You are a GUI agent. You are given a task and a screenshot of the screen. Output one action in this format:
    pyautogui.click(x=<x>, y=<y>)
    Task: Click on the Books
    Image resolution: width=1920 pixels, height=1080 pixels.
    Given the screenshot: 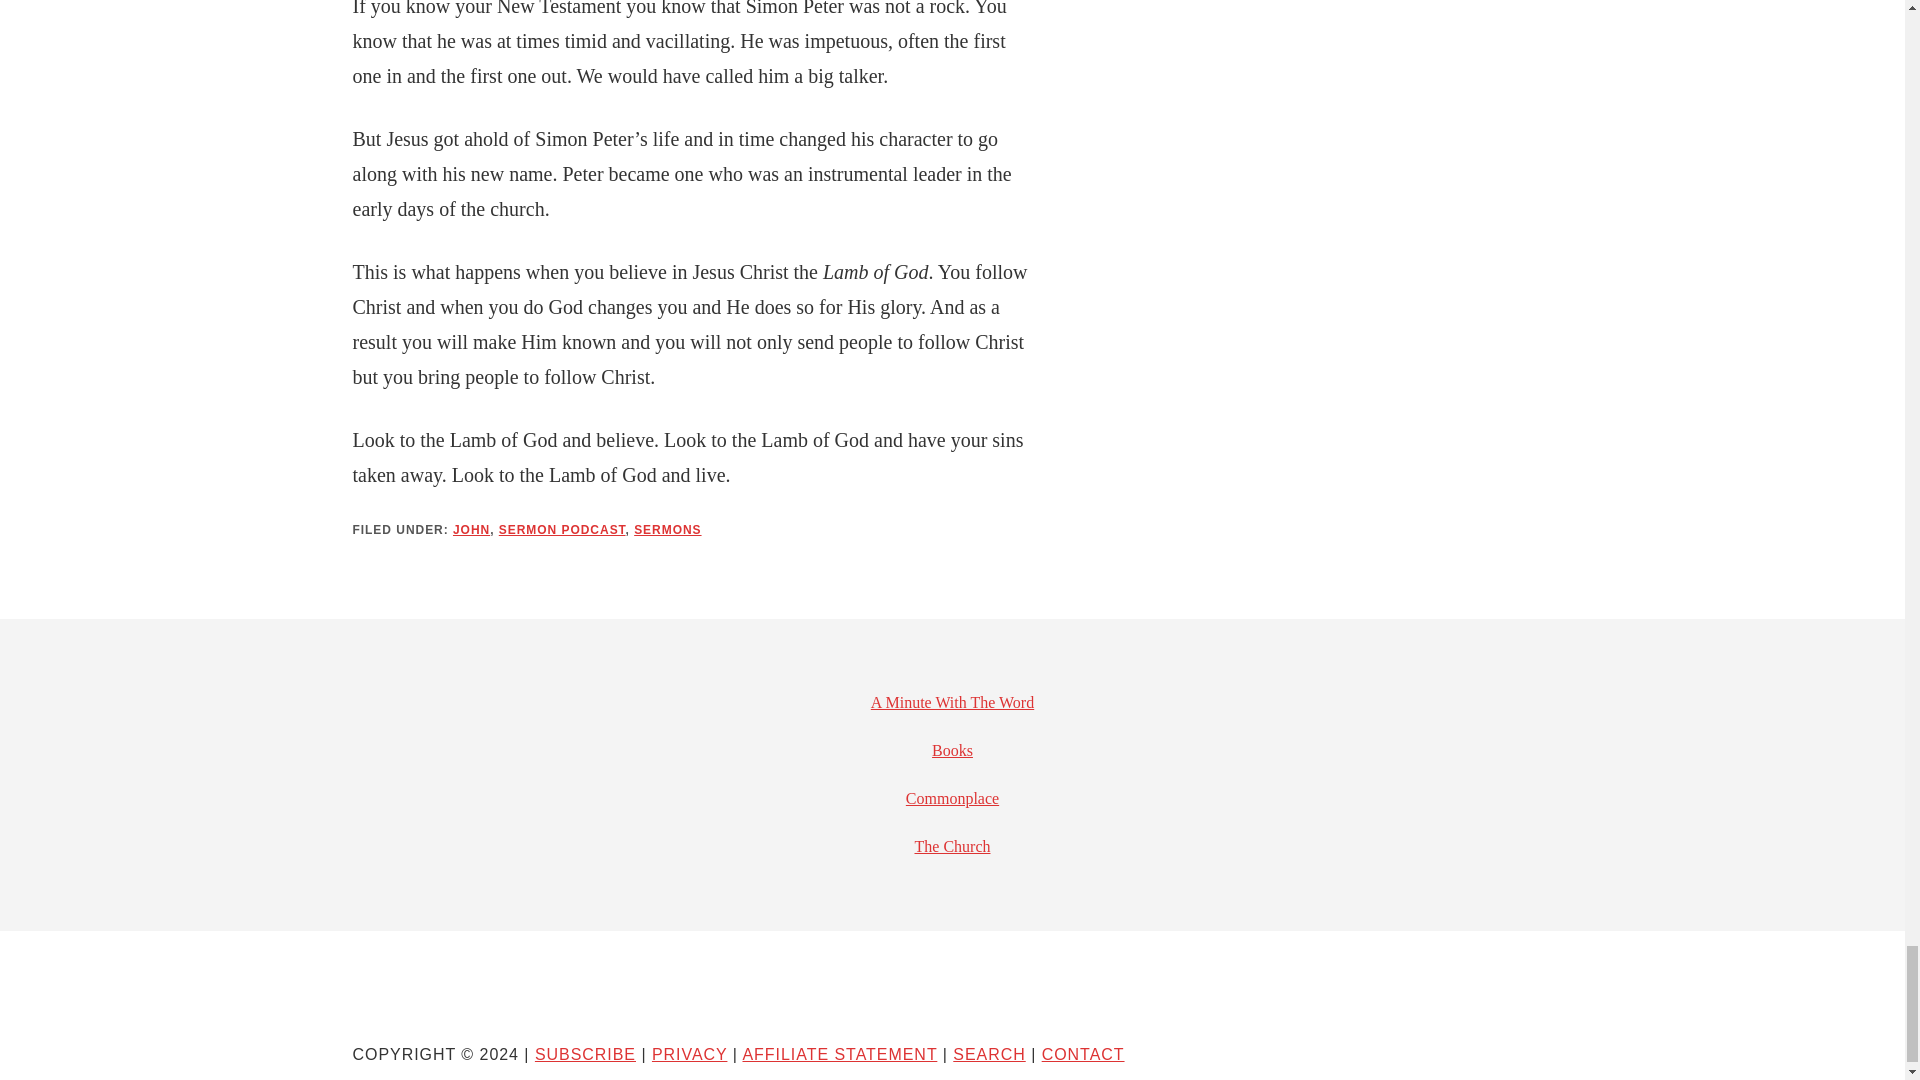 What is the action you would take?
    pyautogui.click(x=952, y=750)
    